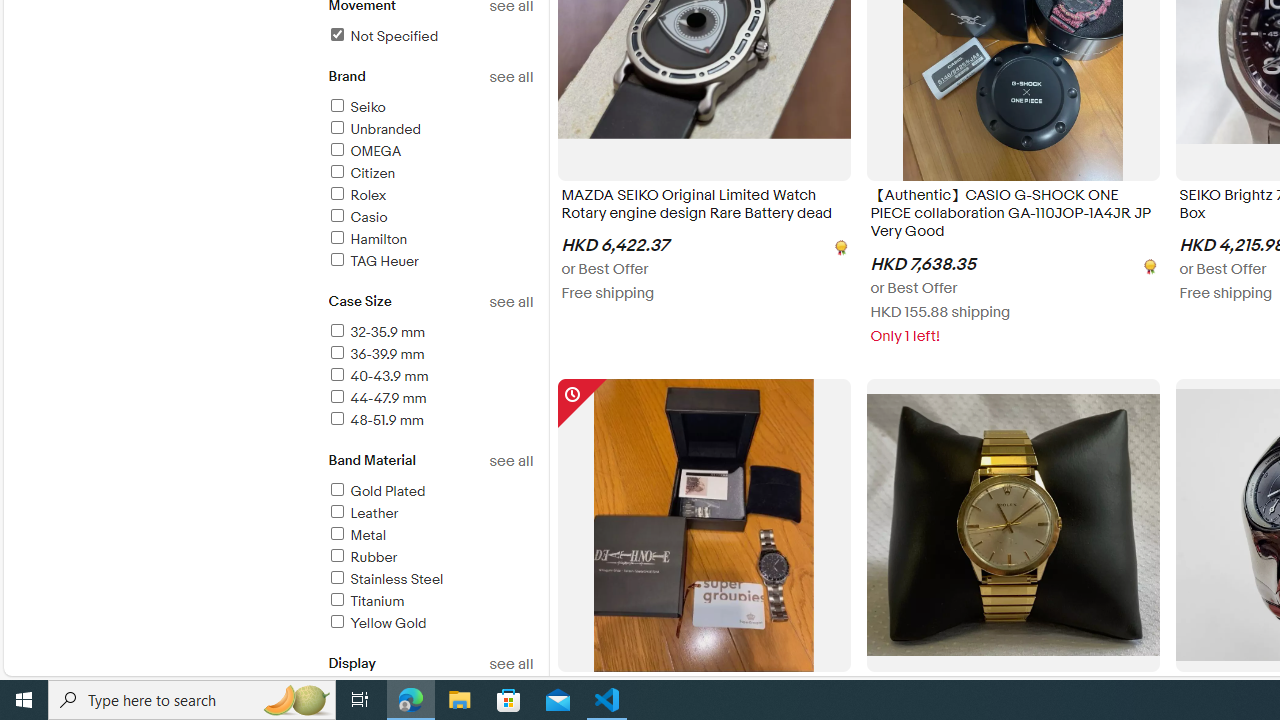  Describe the element at coordinates (356, 195) in the screenshot. I see `Rolex` at that location.